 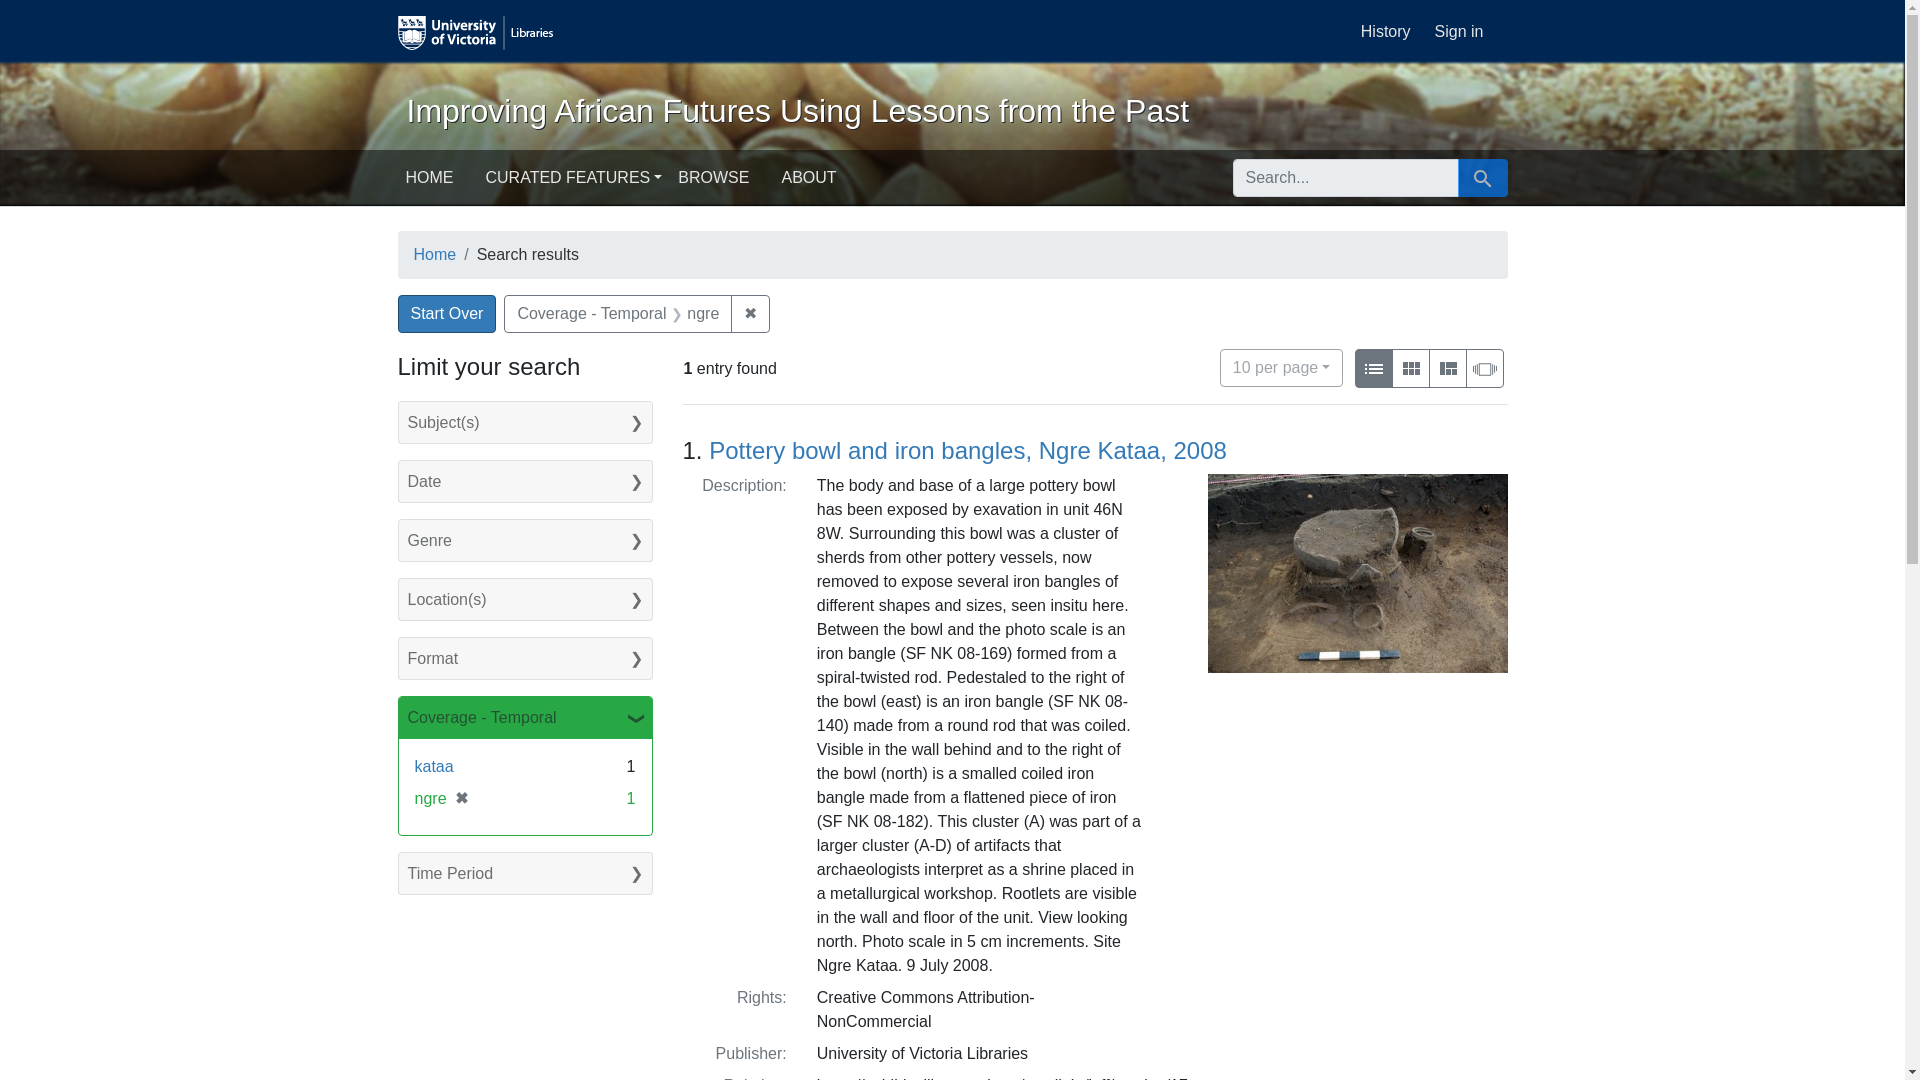 I want to click on Masonry, so click(x=430, y=177).